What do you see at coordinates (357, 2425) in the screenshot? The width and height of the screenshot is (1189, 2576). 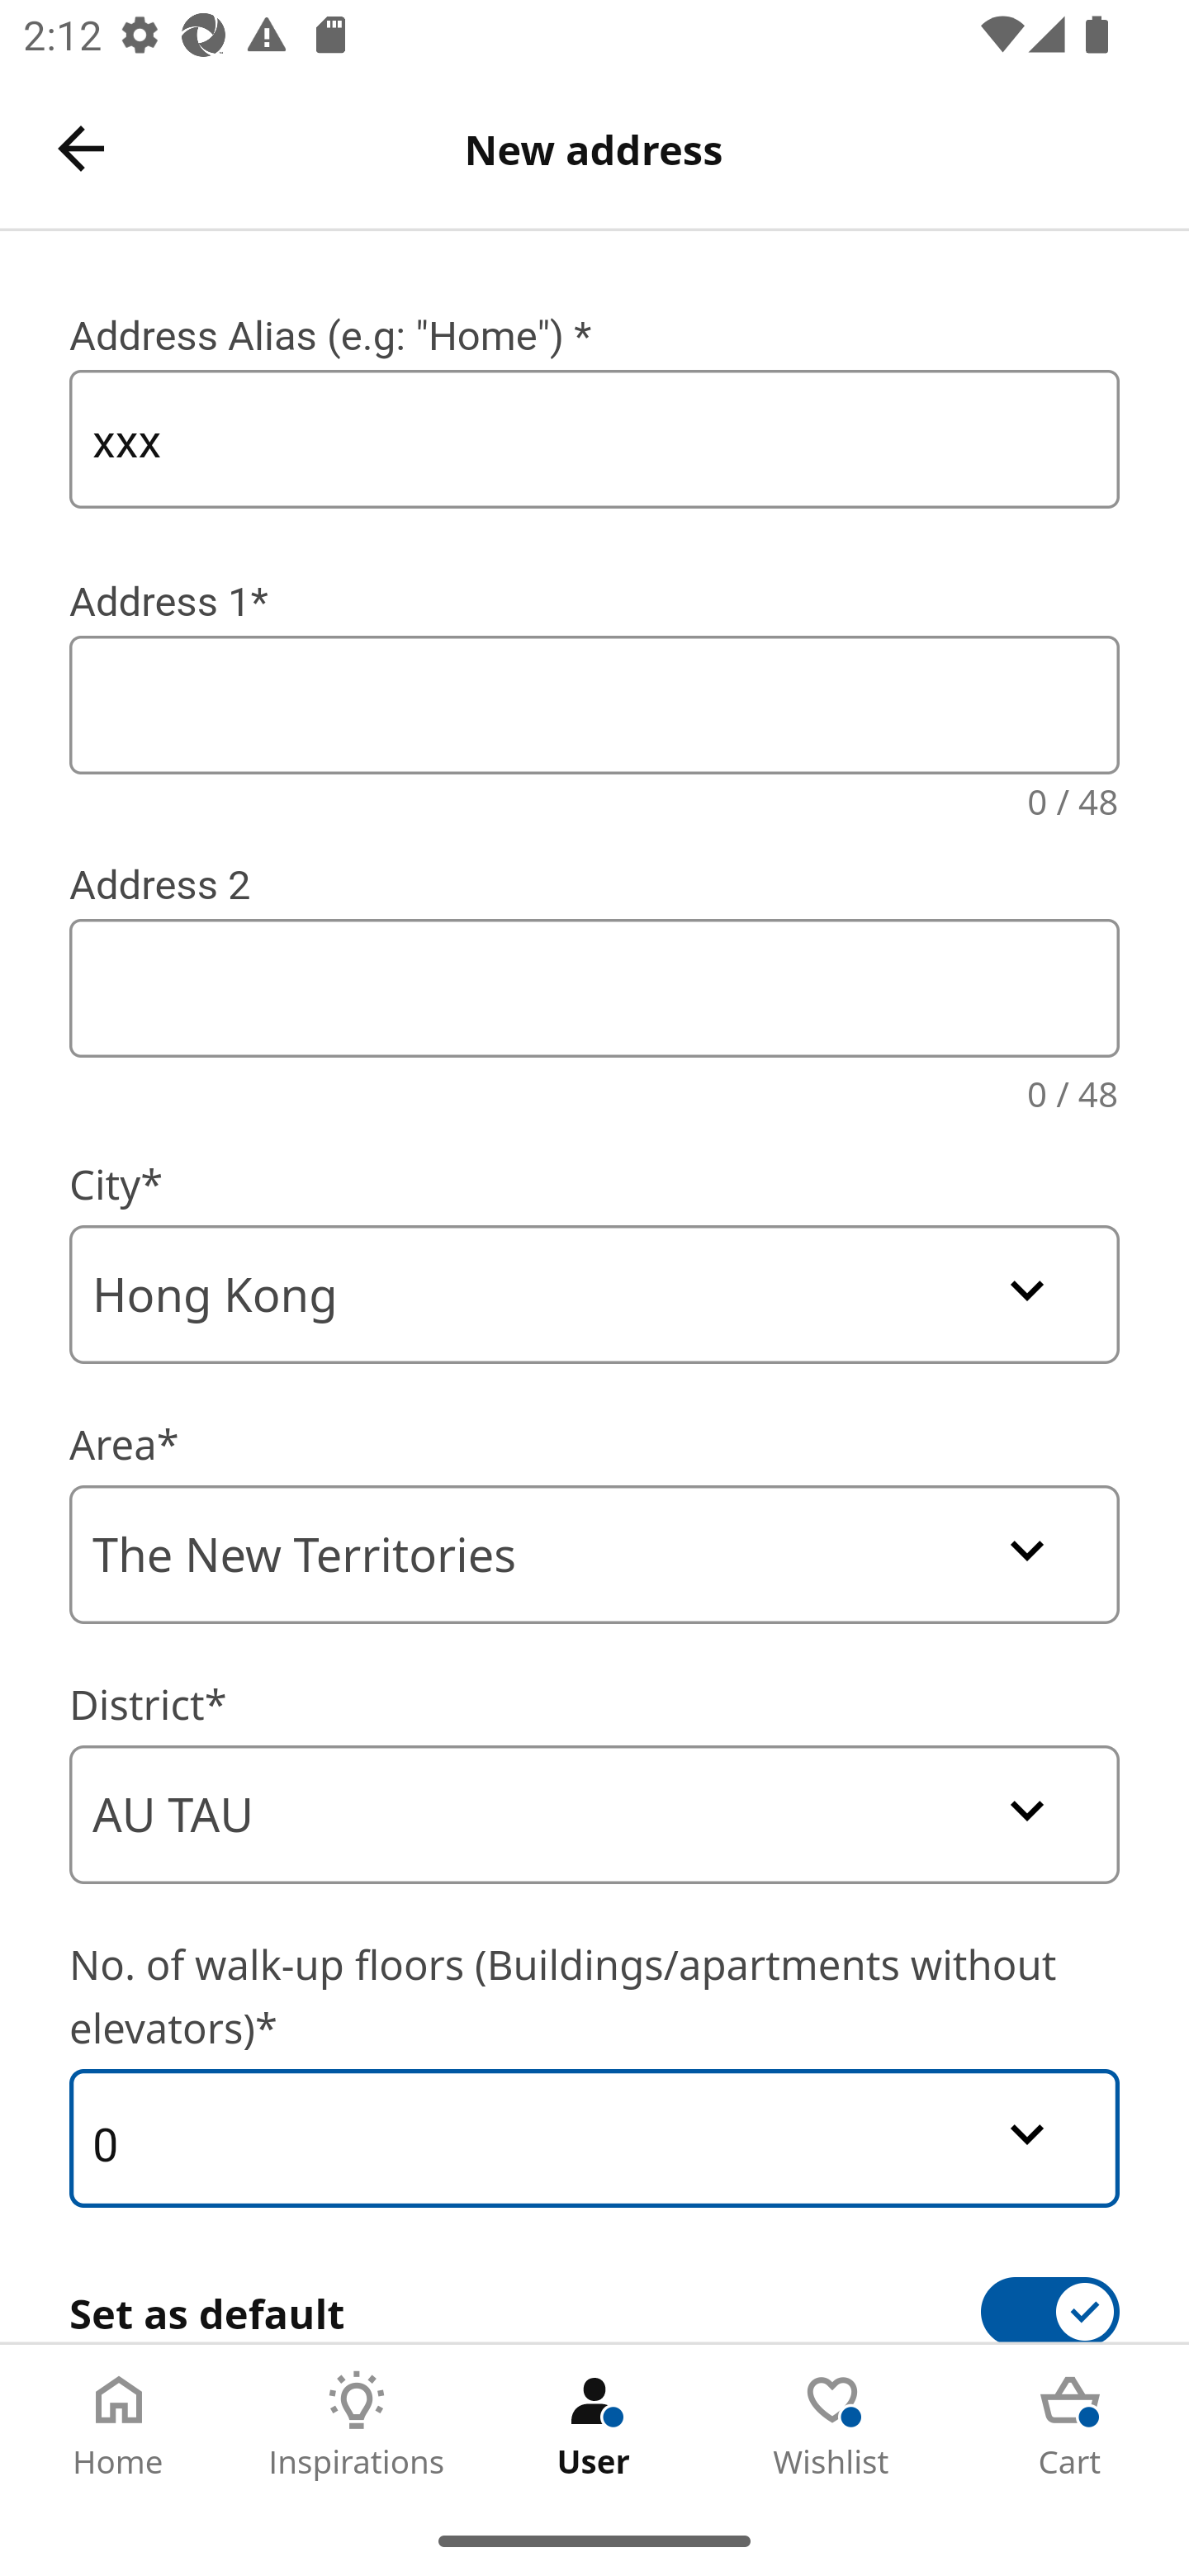 I see `Inspirations
Tab 2 of 5` at bounding box center [357, 2425].